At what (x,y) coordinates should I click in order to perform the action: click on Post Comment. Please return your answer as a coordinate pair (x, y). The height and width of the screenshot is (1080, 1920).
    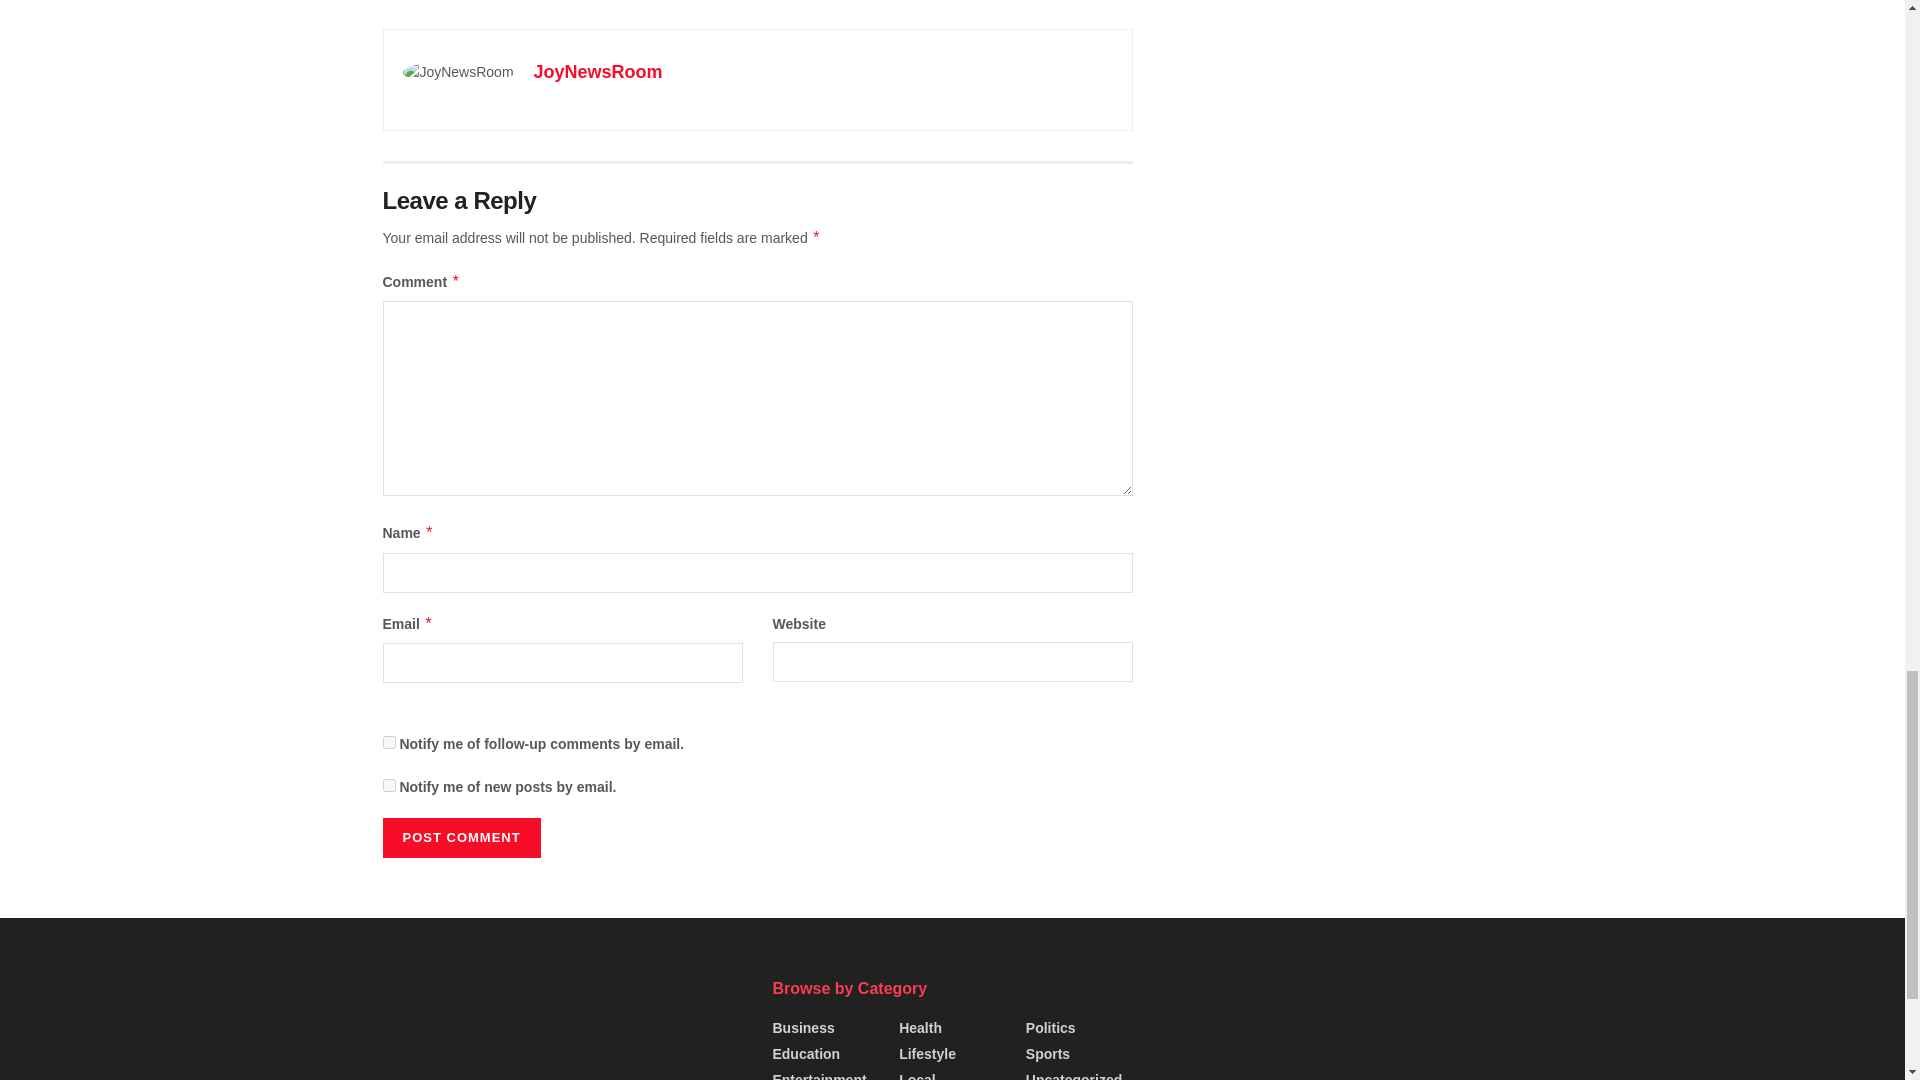
    Looking at the image, I should click on (460, 837).